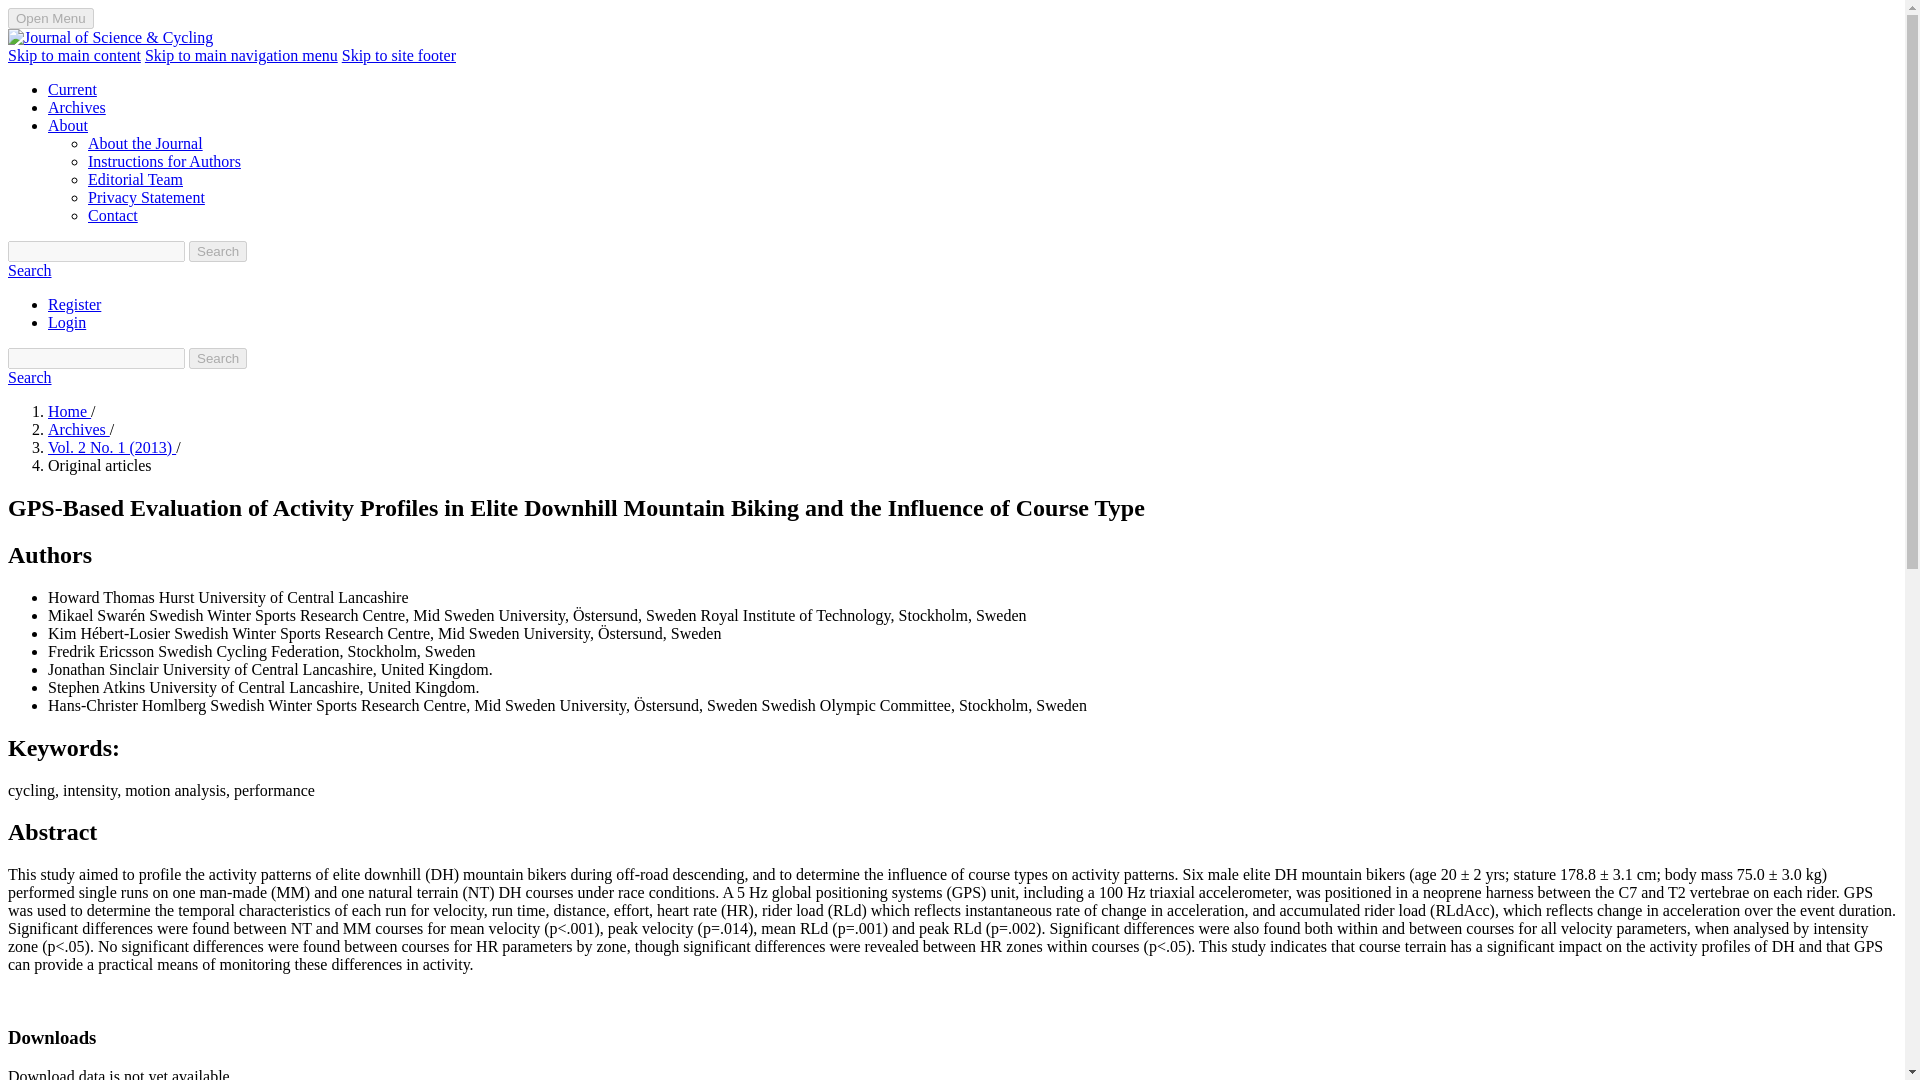 Image resolution: width=1920 pixels, height=1080 pixels. I want to click on Register, so click(74, 304).